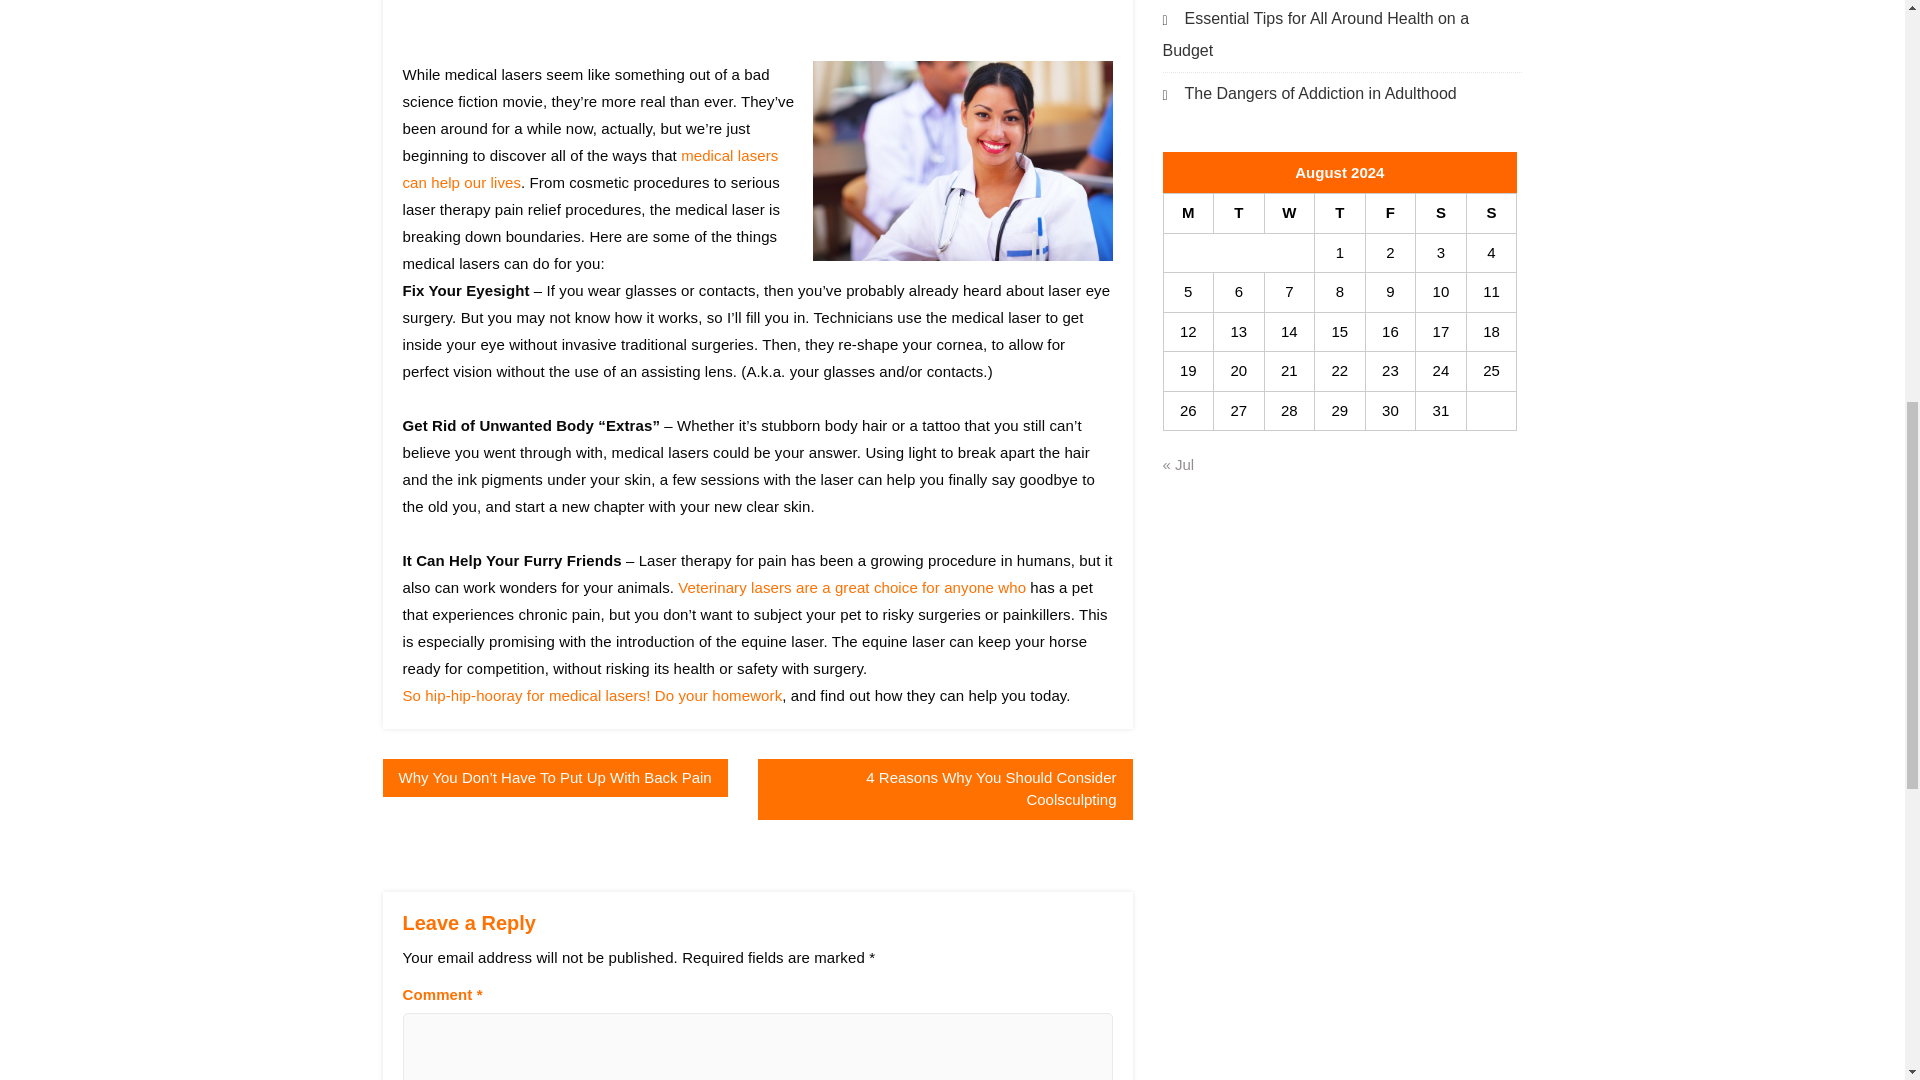  I want to click on The Dangers of Addiction in Adulthood, so click(1308, 92).